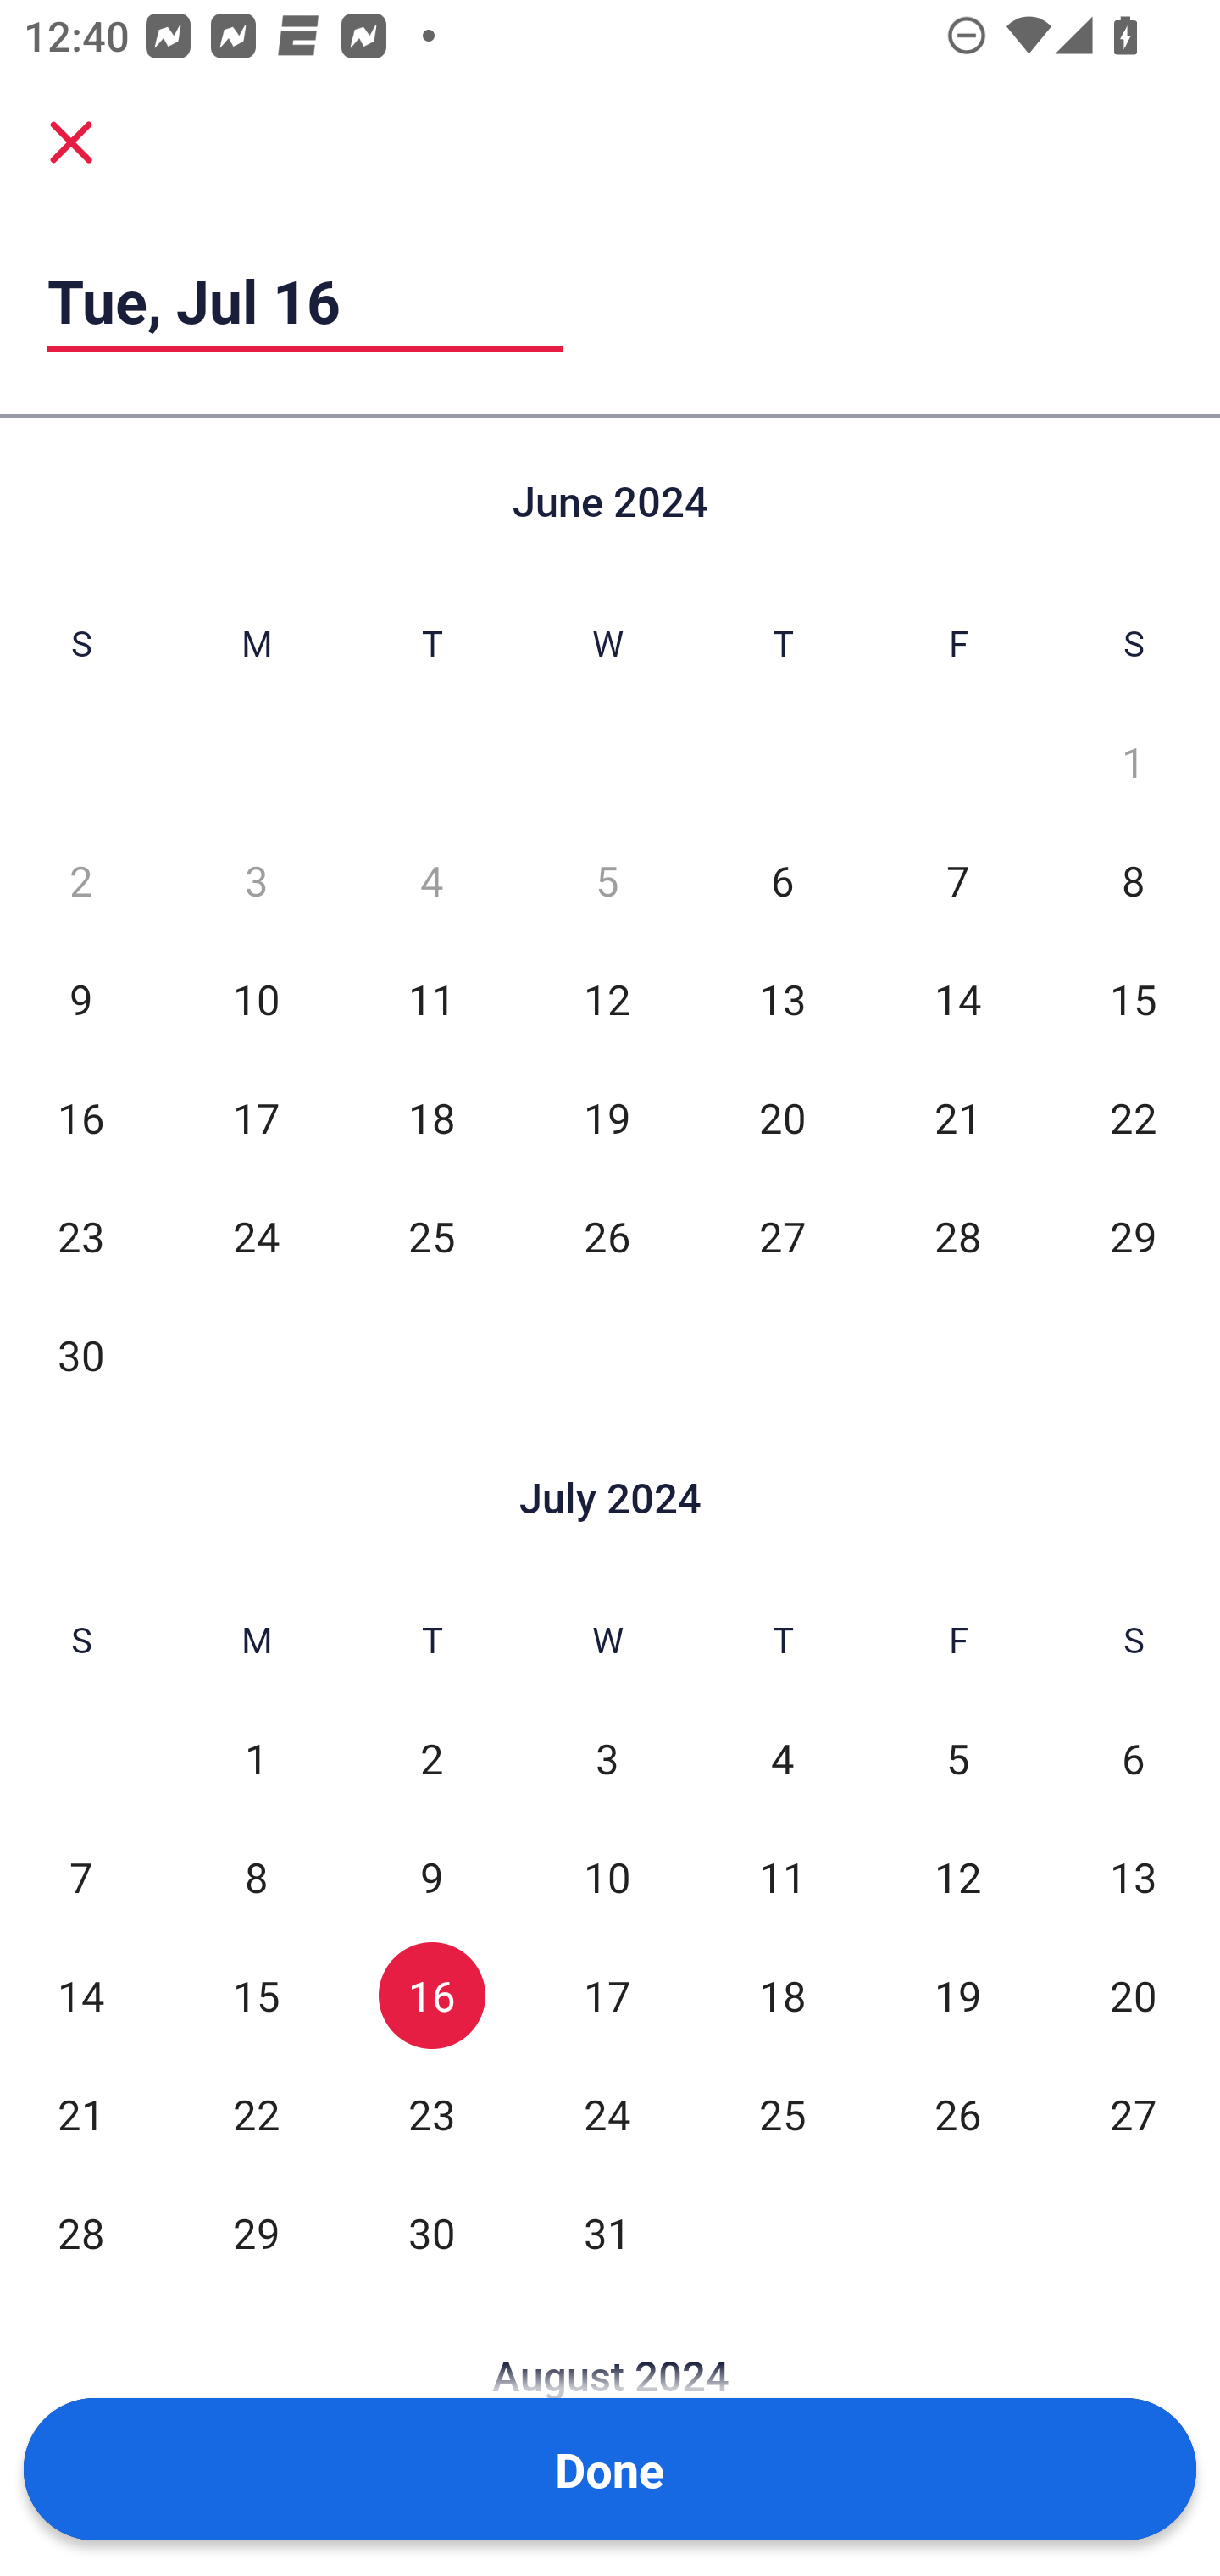 This screenshot has width=1220, height=2576. Describe the element at coordinates (1134, 1118) in the screenshot. I see `22 Sat, Jun 22, Not Selected` at that location.